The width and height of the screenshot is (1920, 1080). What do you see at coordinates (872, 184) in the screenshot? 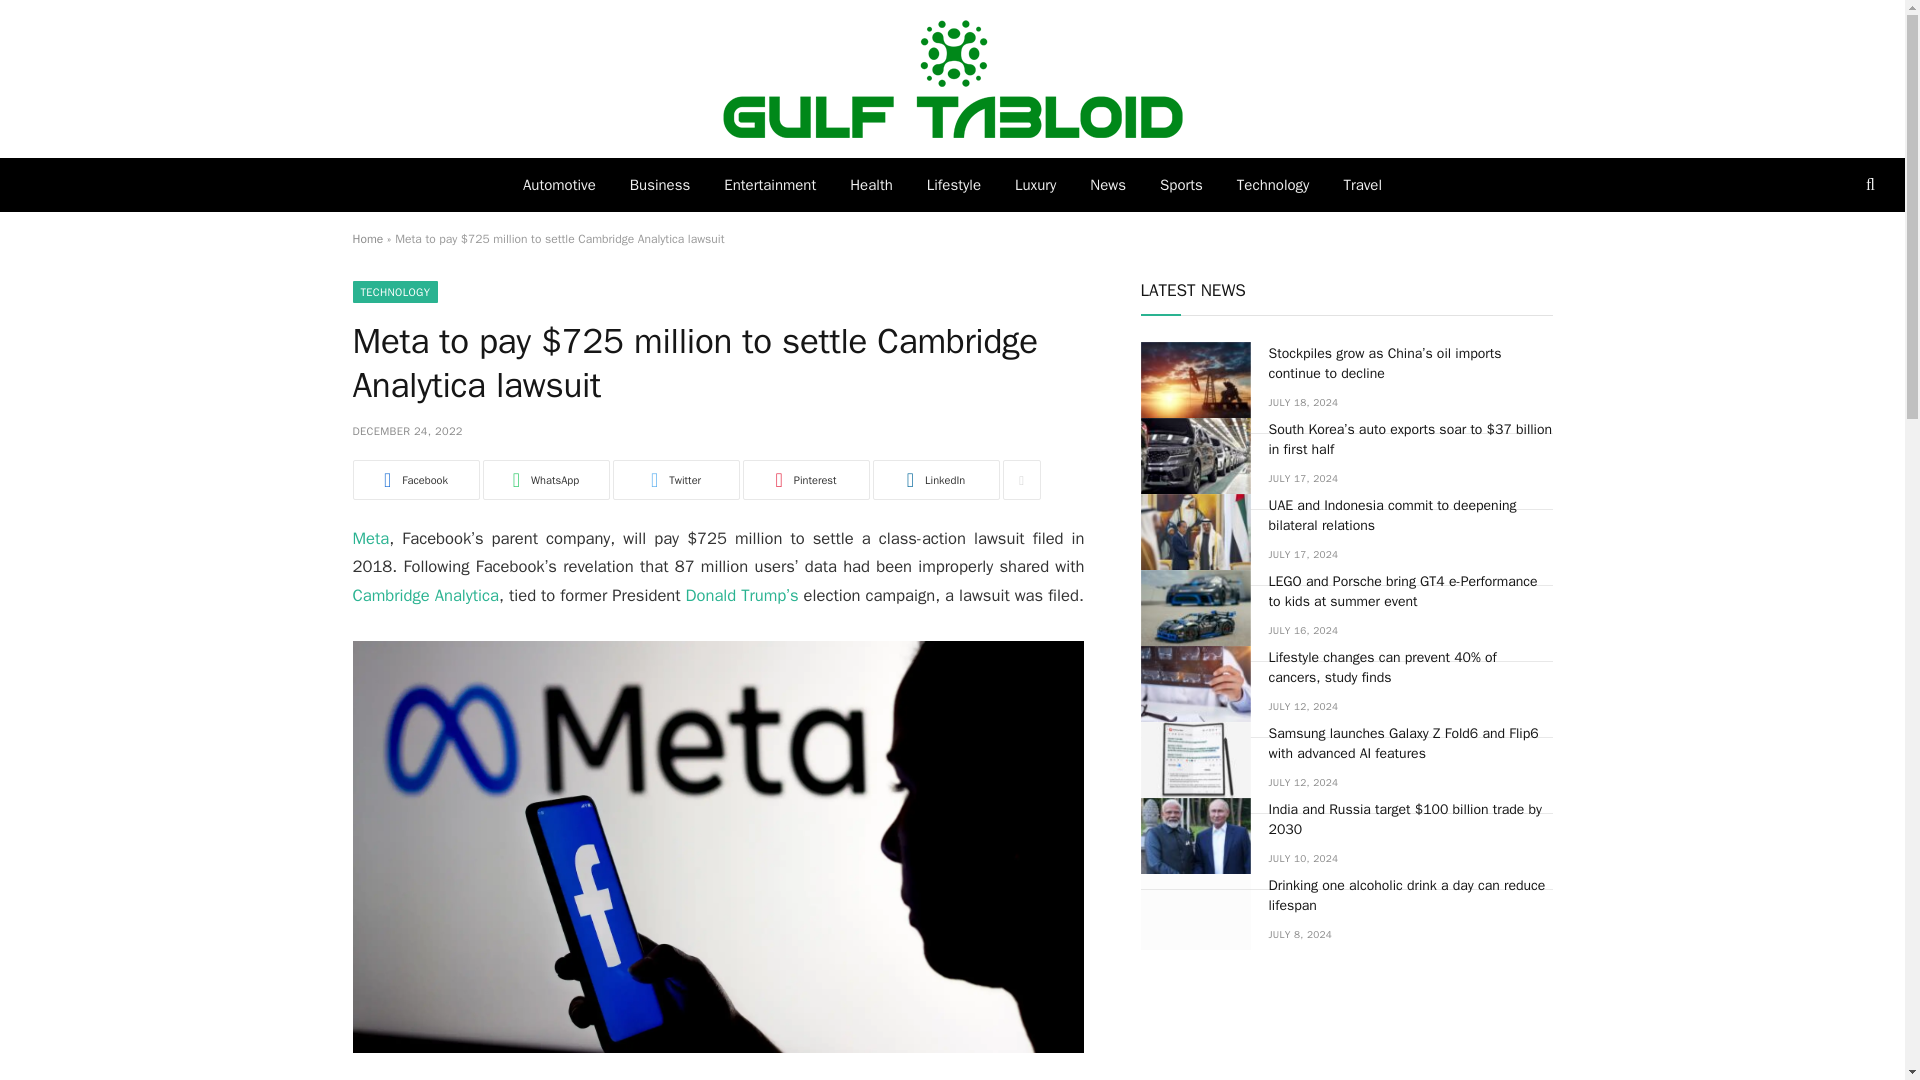
I see `Health` at bounding box center [872, 184].